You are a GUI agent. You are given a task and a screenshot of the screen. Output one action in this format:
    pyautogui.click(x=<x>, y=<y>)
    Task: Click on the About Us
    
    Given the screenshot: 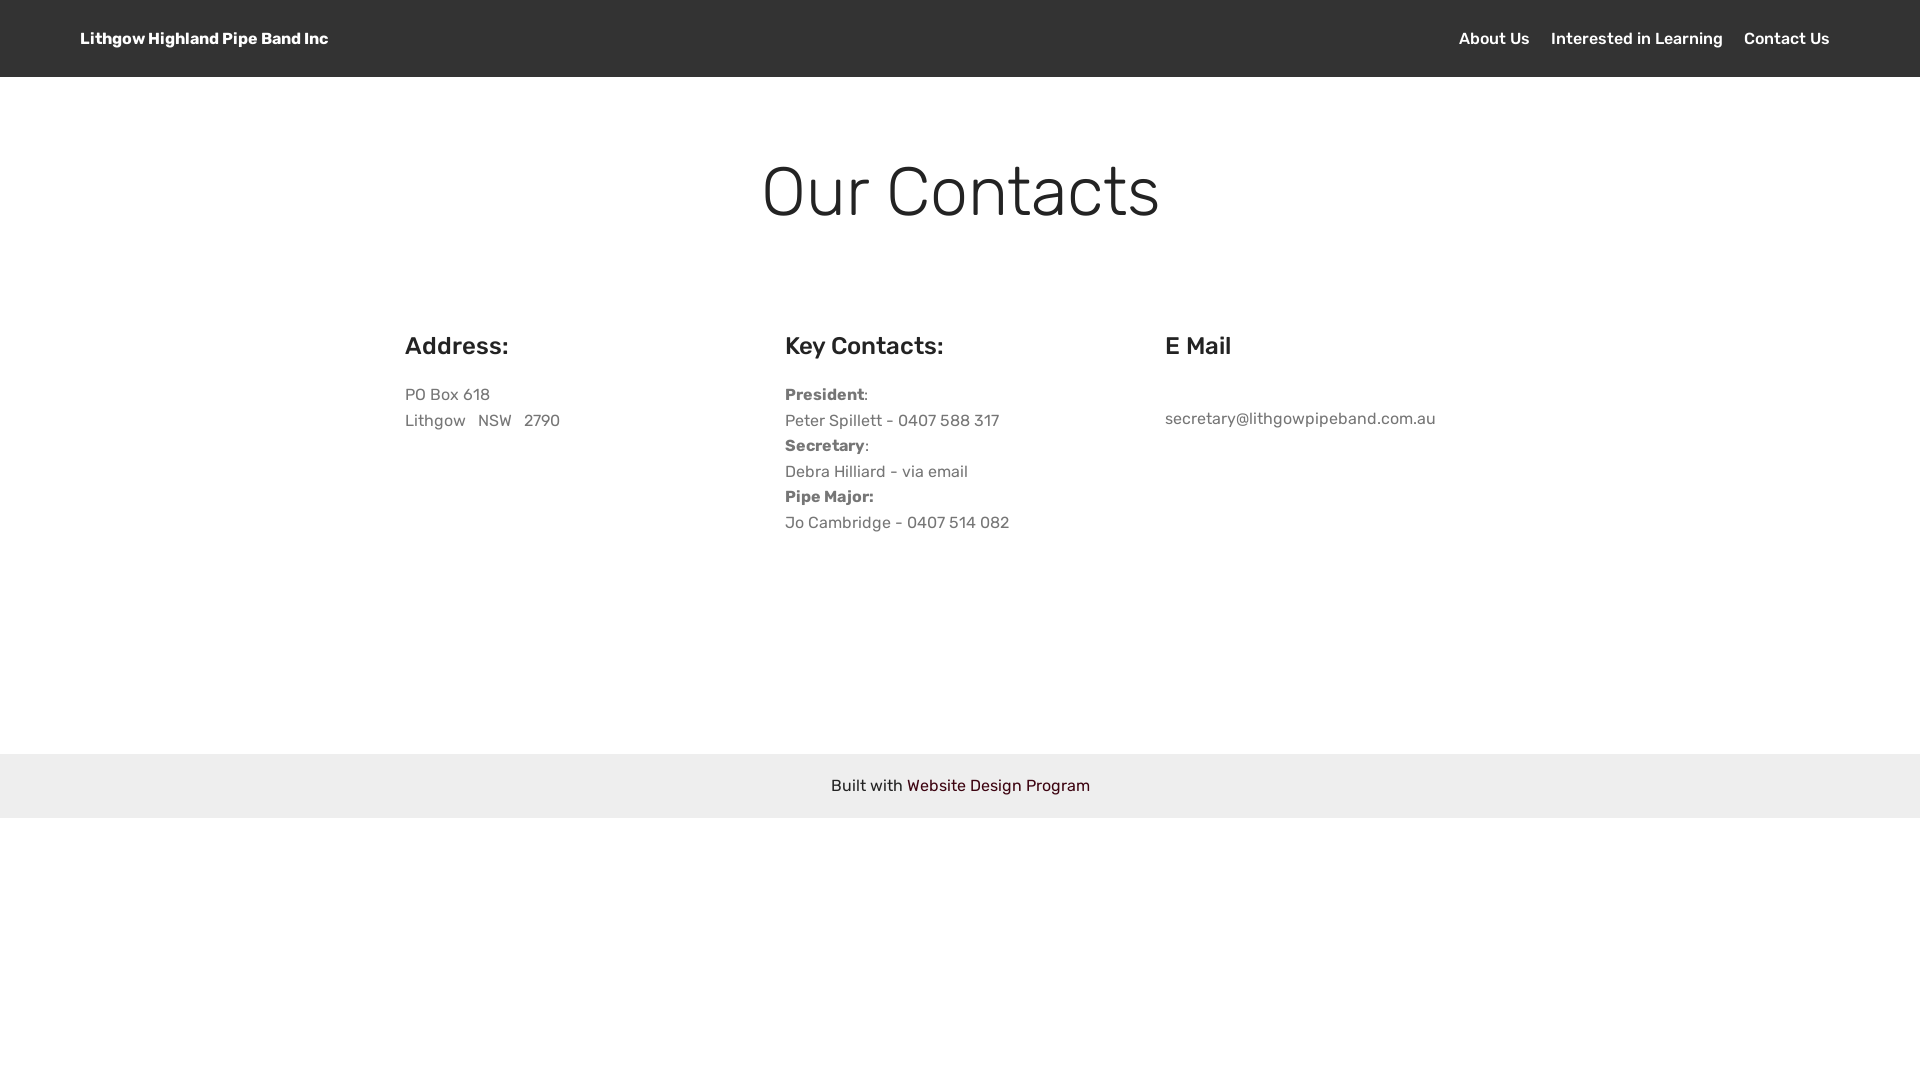 What is the action you would take?
    pyautogui.click(x=1494, y=38)
    